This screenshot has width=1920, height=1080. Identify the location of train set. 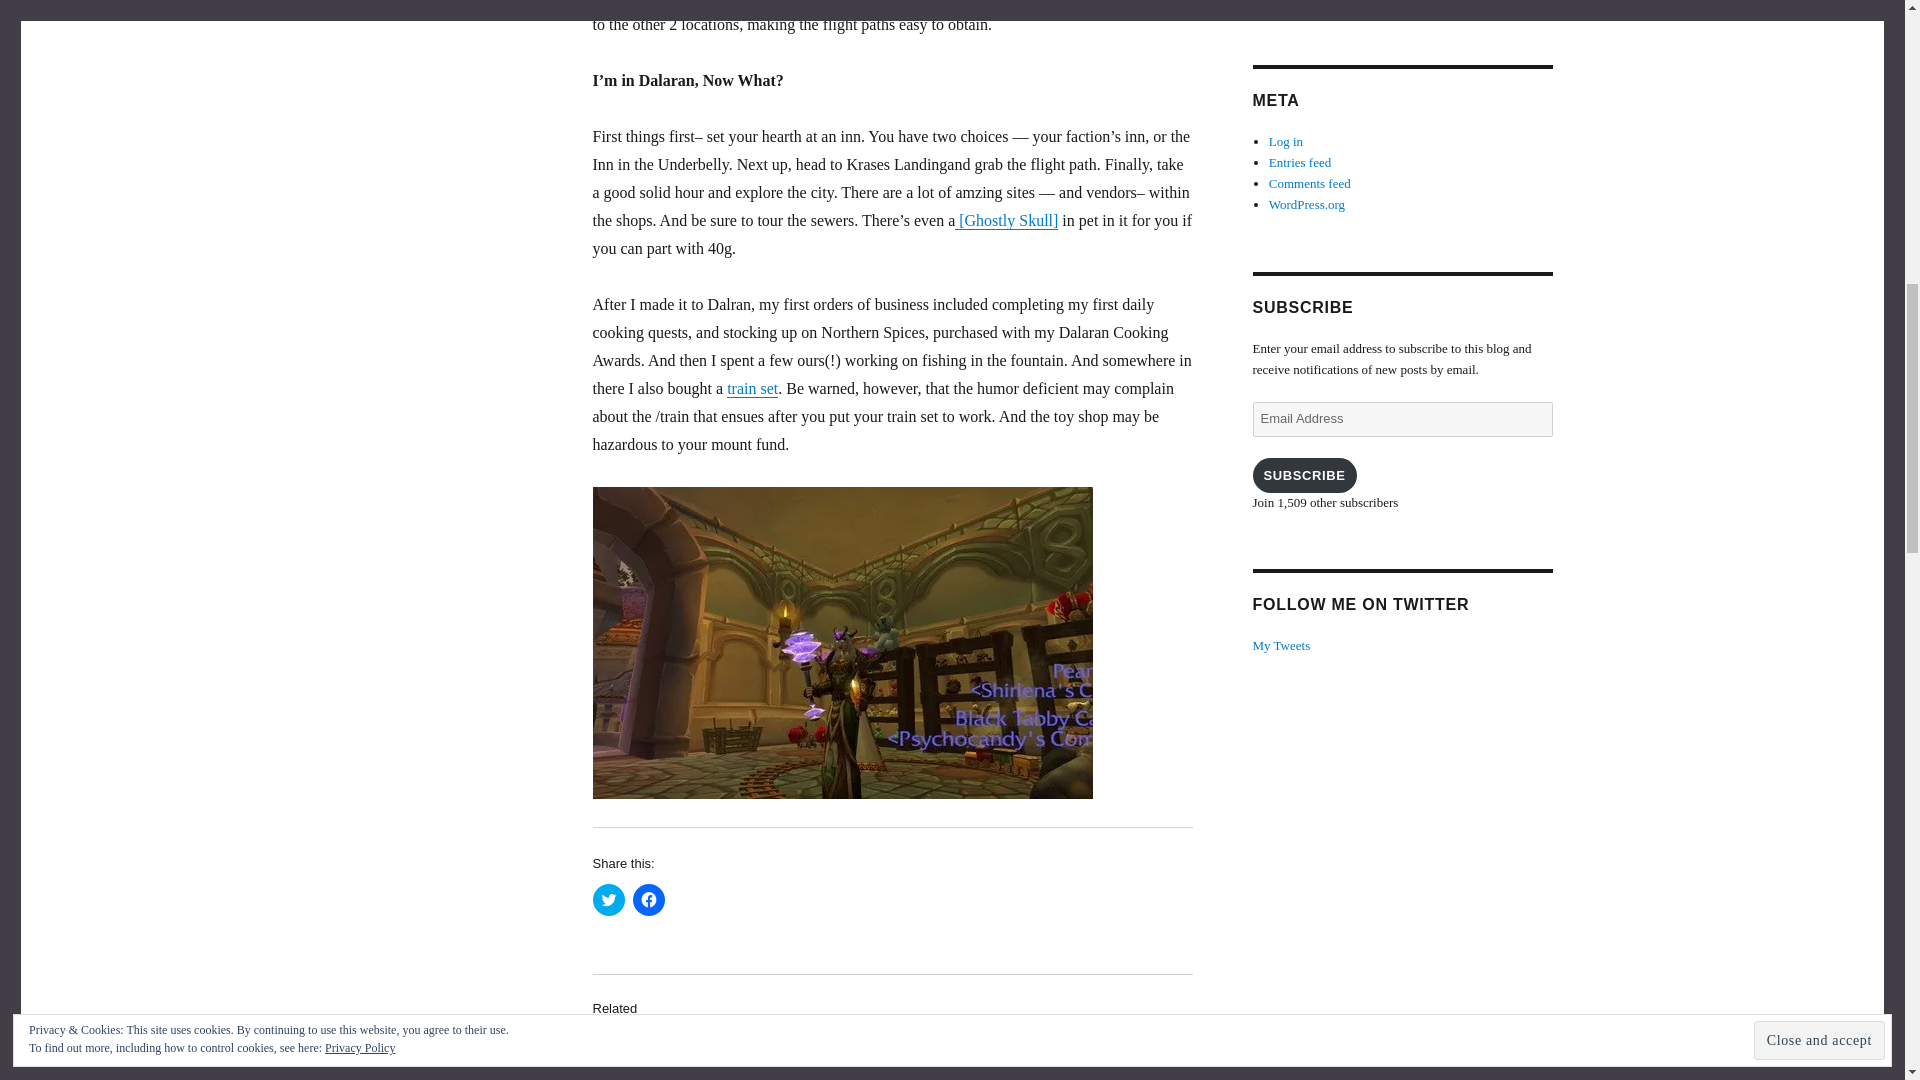
(752, 388).